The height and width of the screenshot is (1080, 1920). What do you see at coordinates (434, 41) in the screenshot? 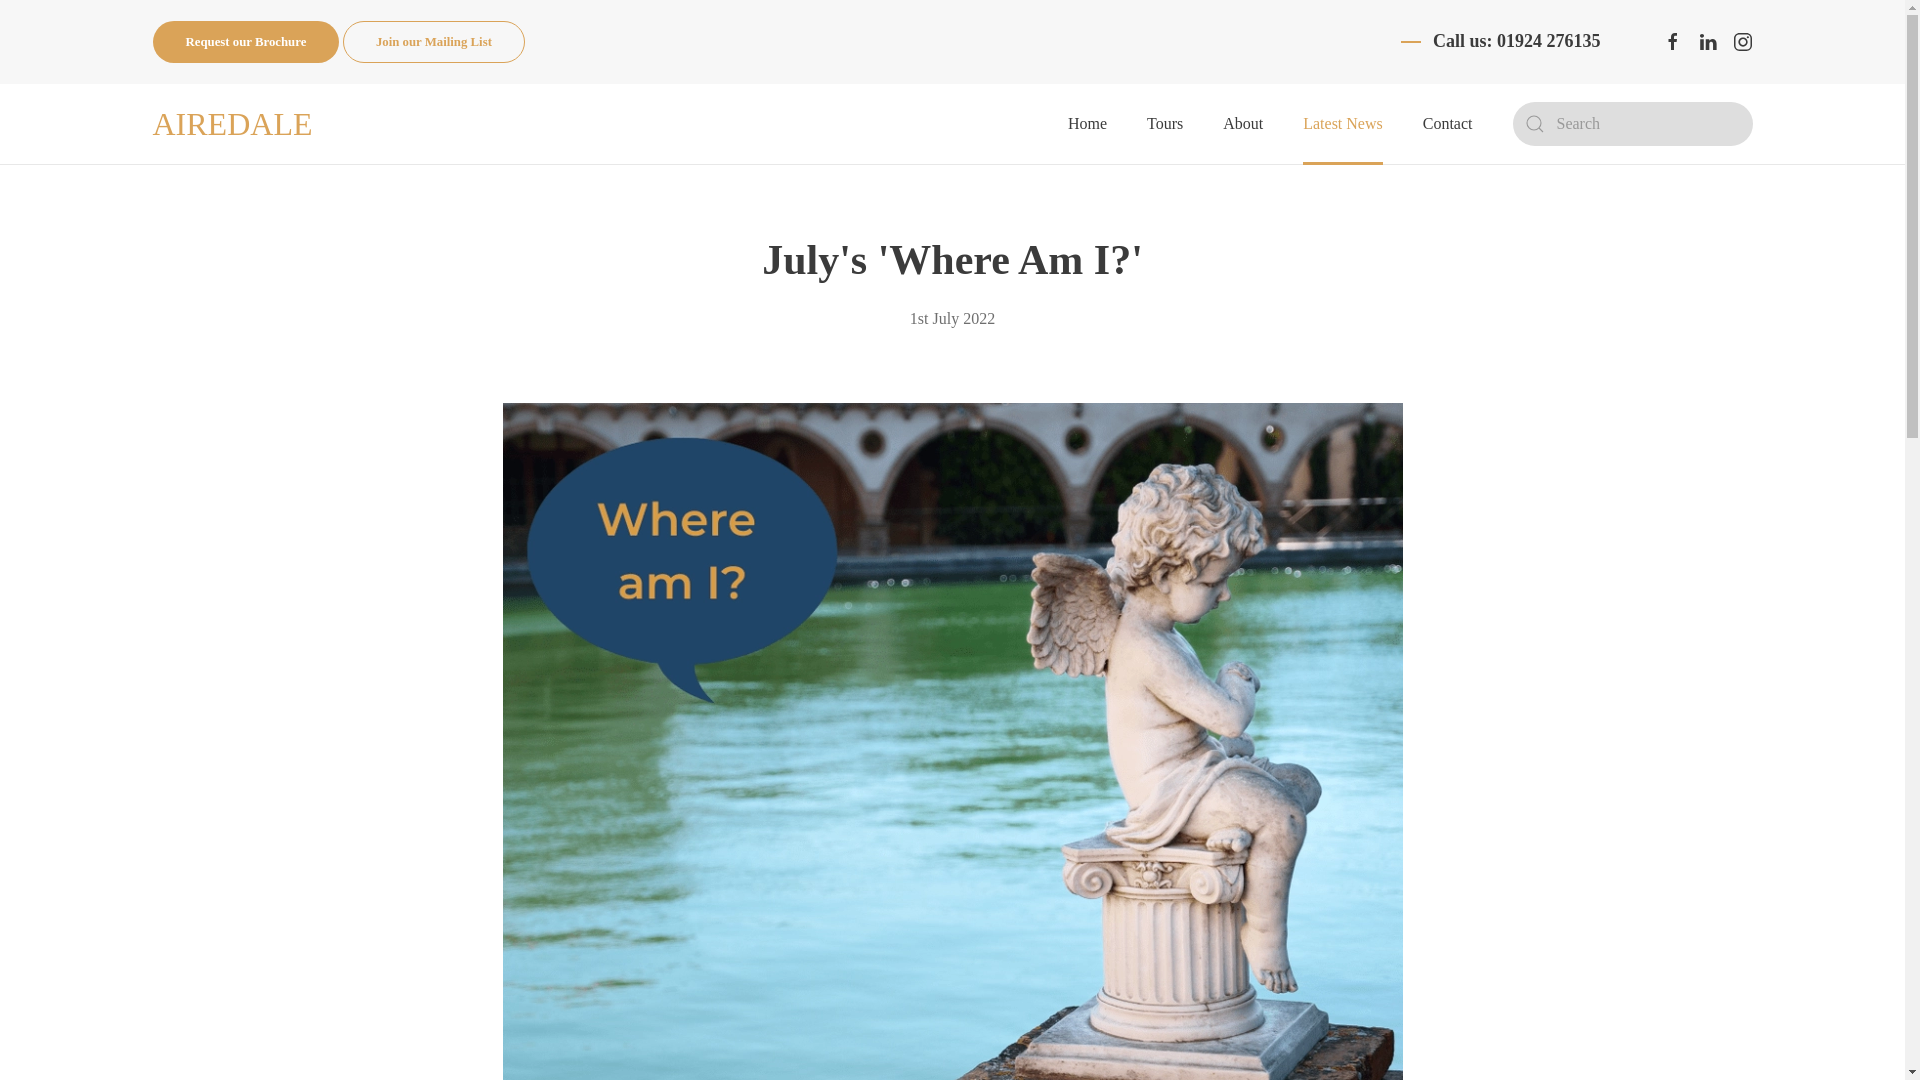
I see `Join our Mailing List` at bounding box center [434, 41].